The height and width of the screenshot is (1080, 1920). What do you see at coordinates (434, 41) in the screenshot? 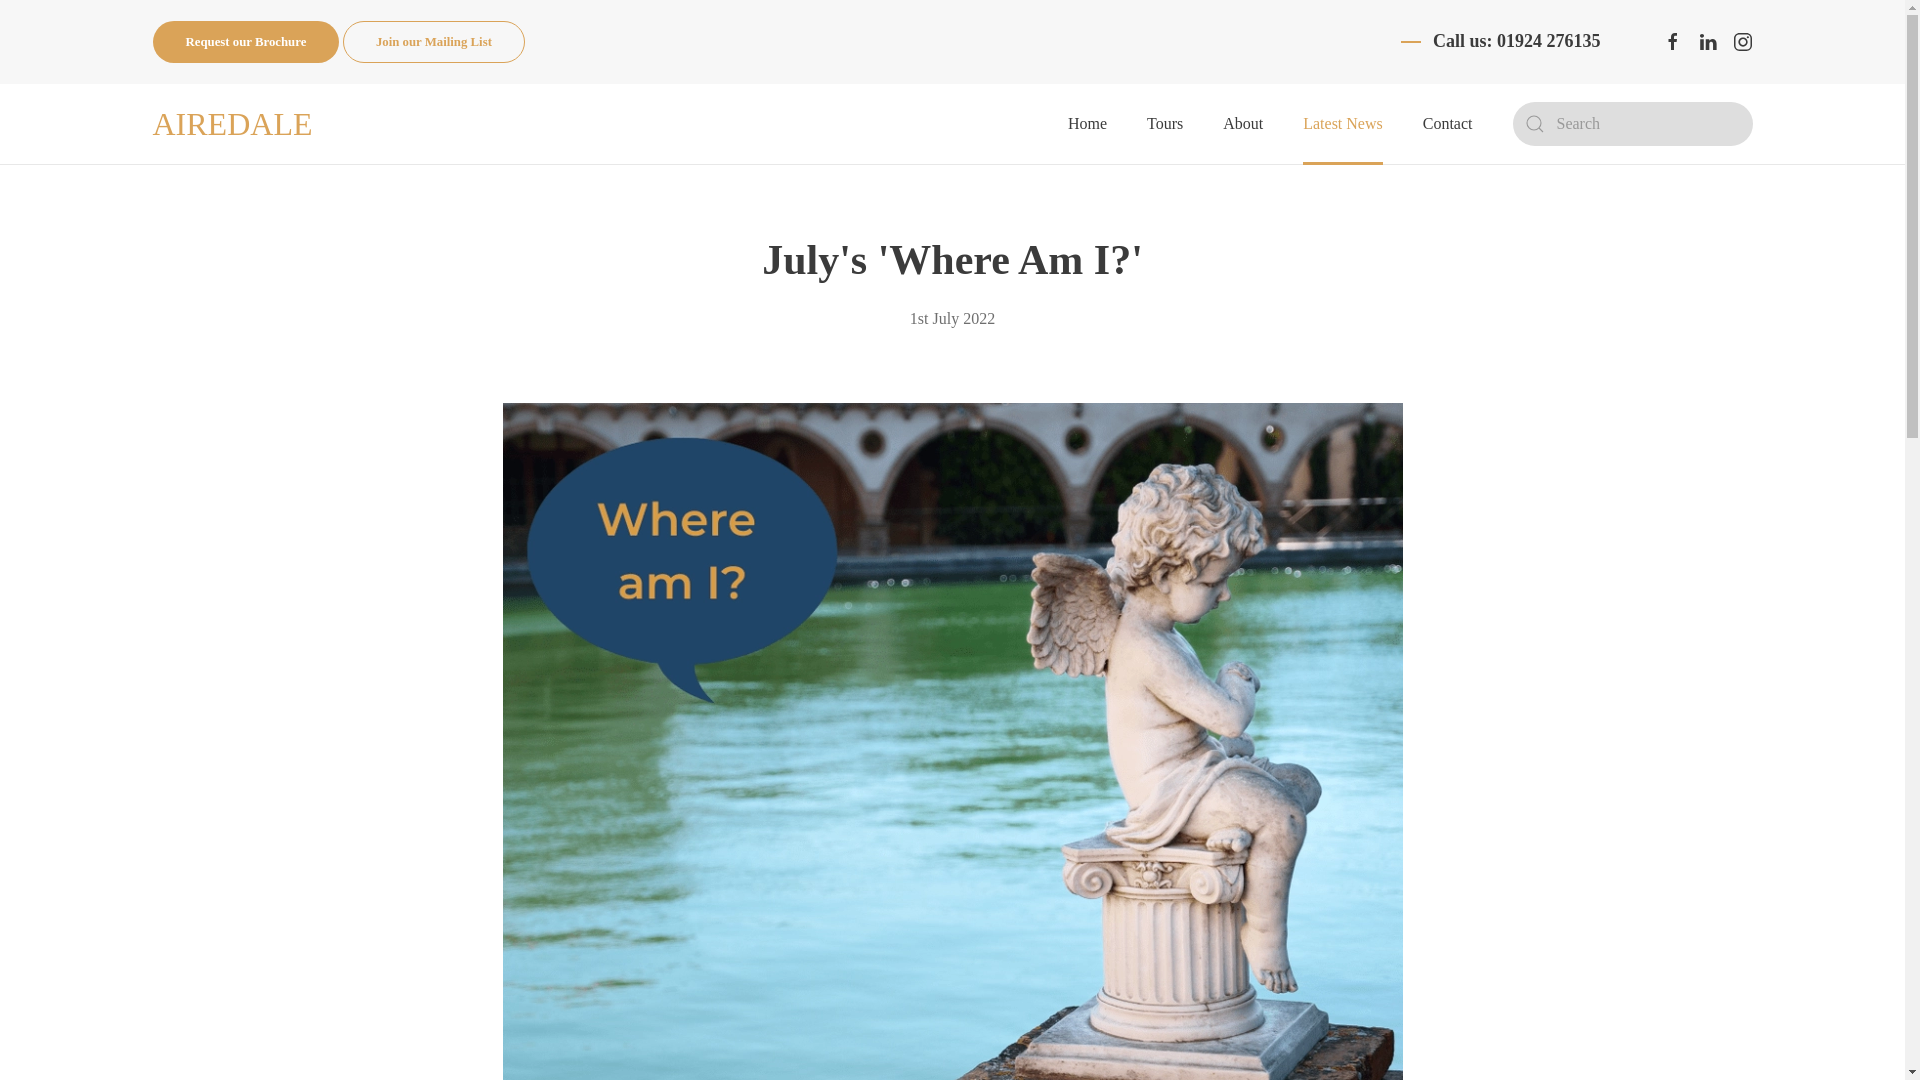
I see `Join our Mailing List` at bounding box center [434, 41].